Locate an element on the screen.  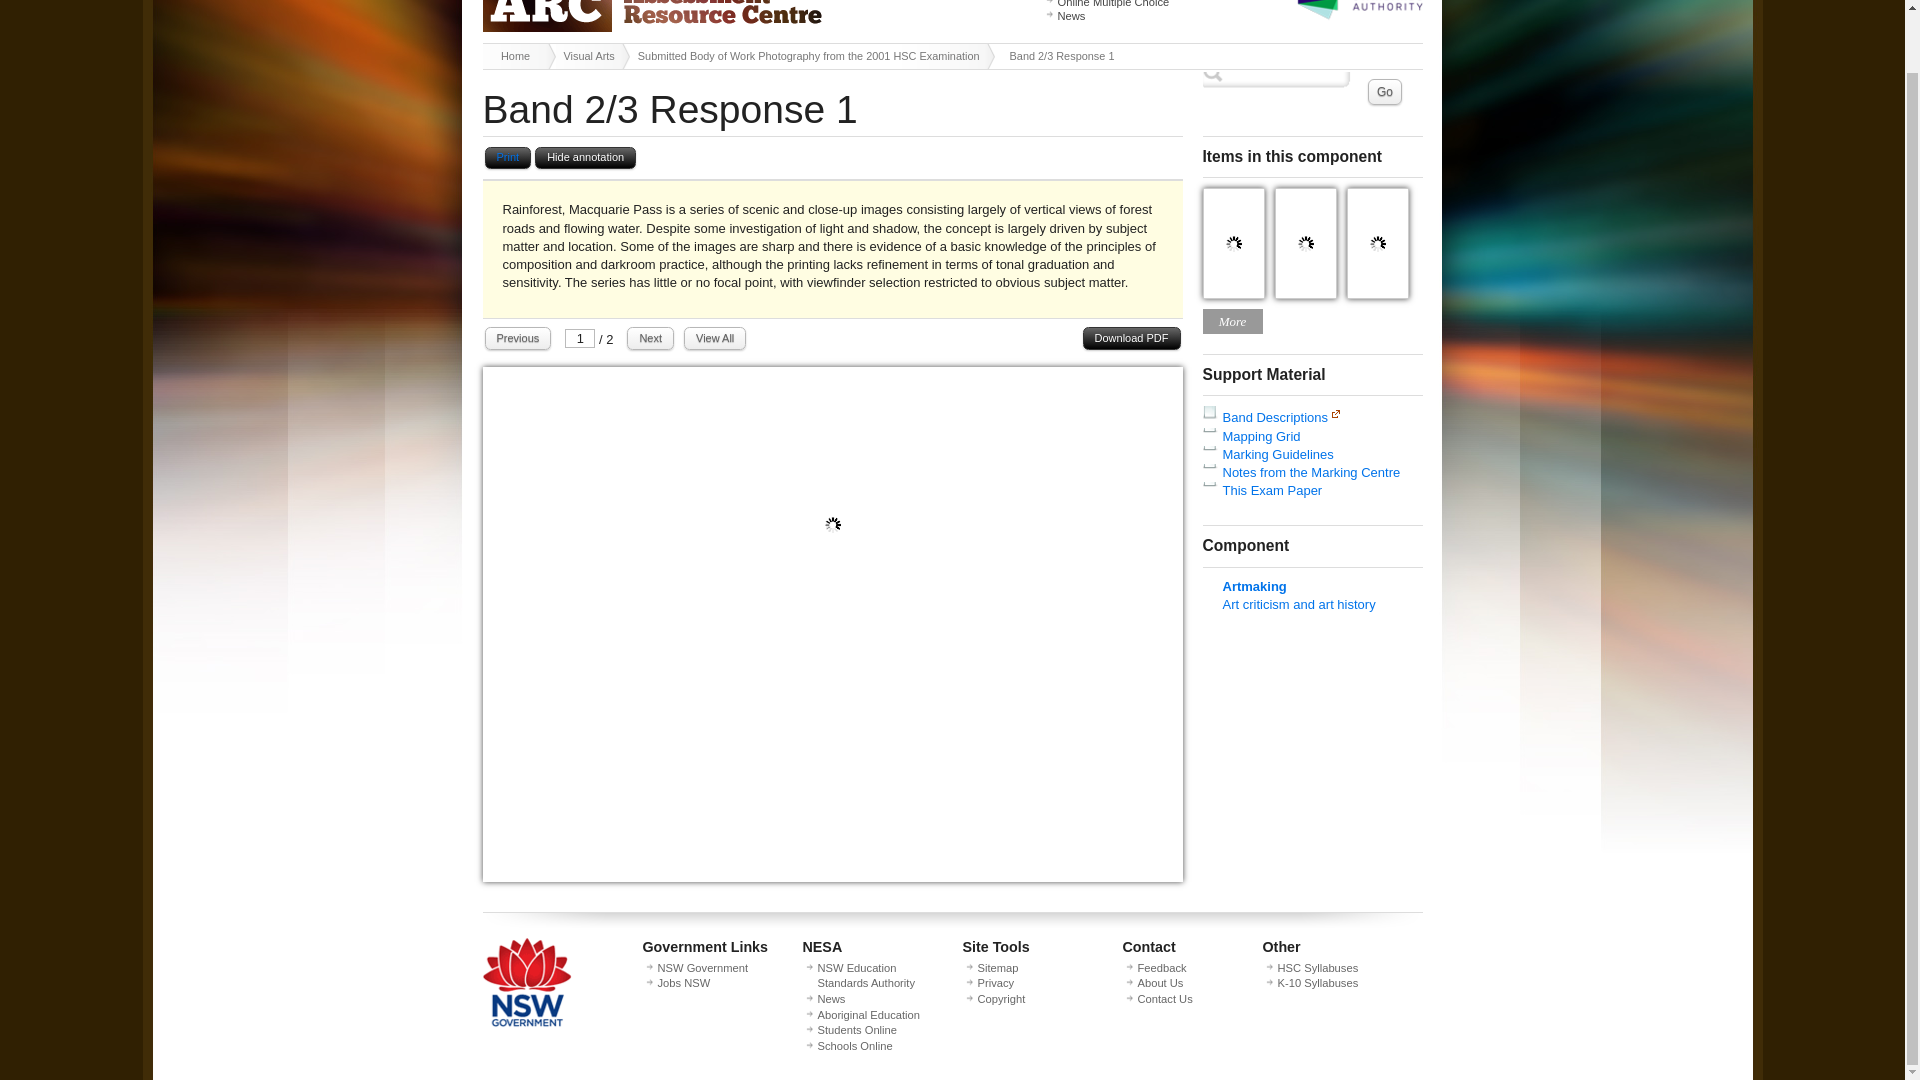
Mapping Grid is located at coordinates (1260, 436).